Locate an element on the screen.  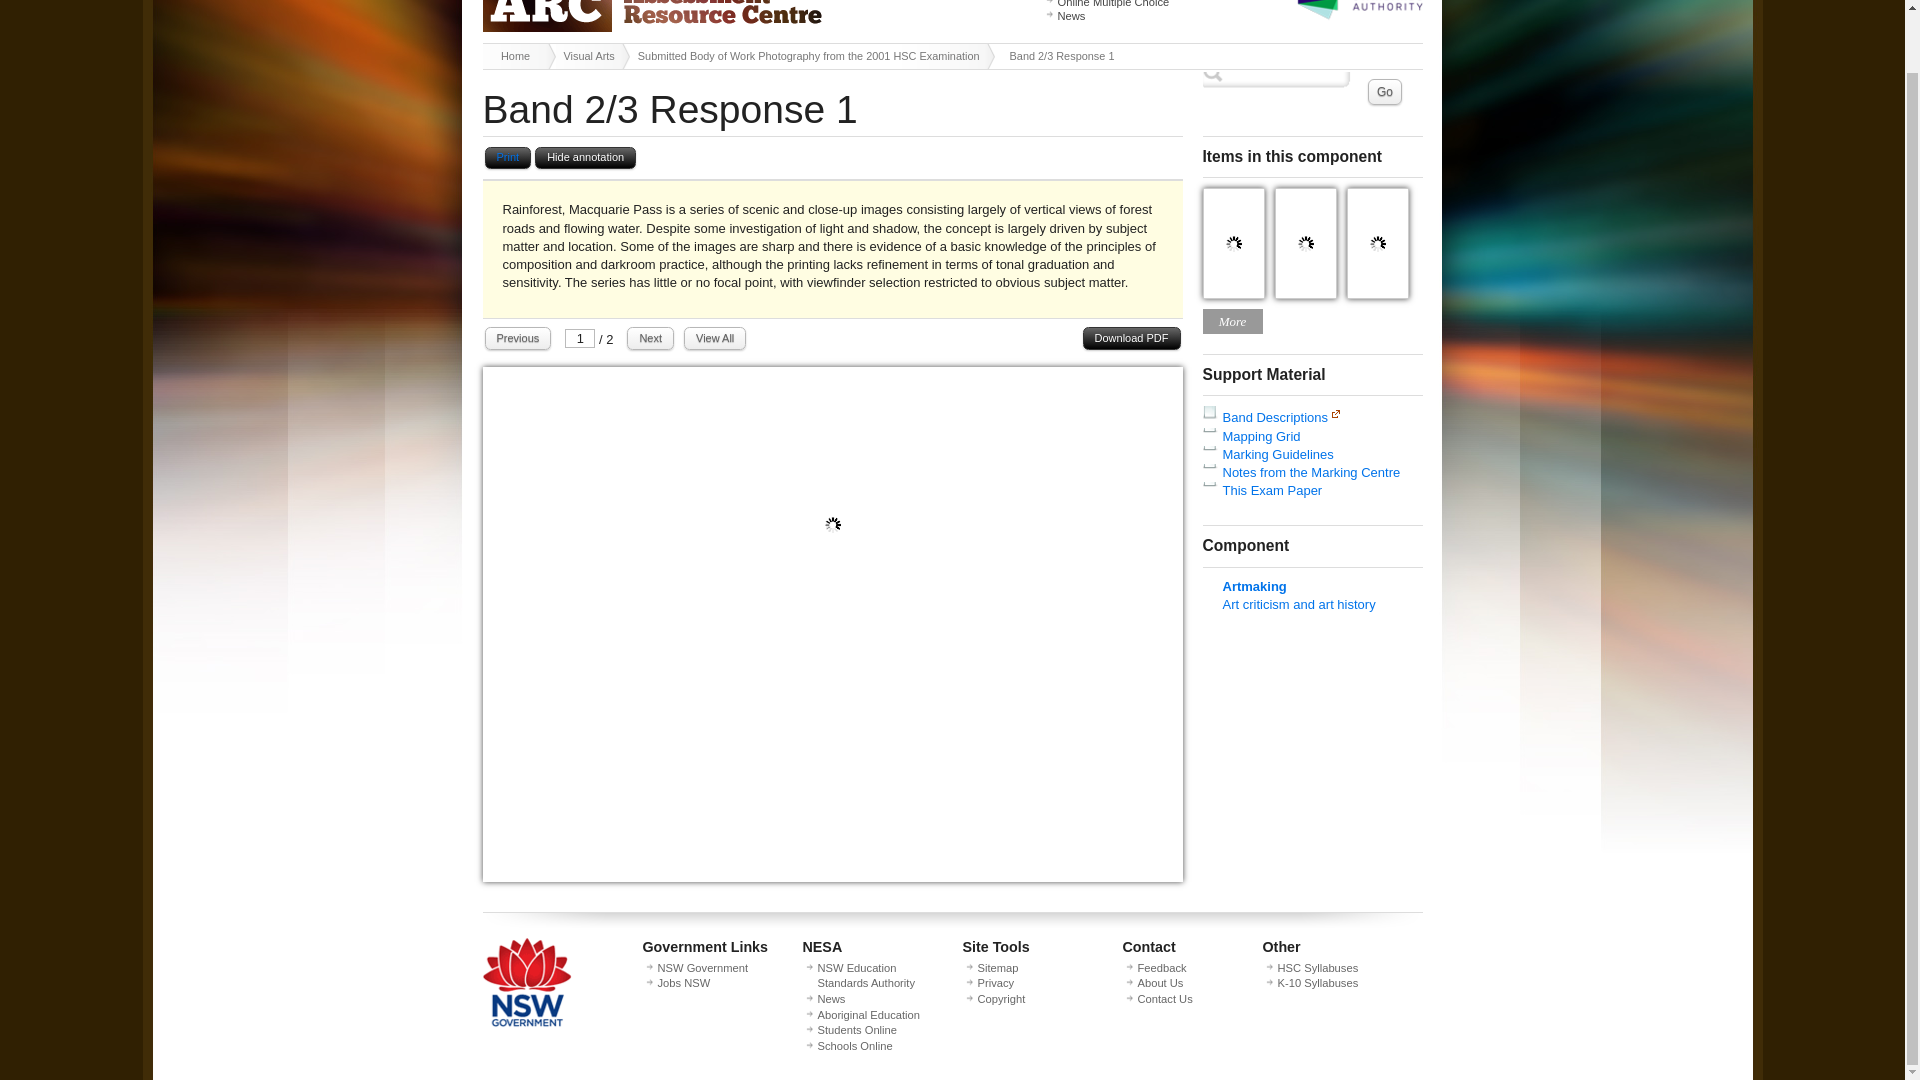
Mapping Grid is located at coordinates (1260, 436).